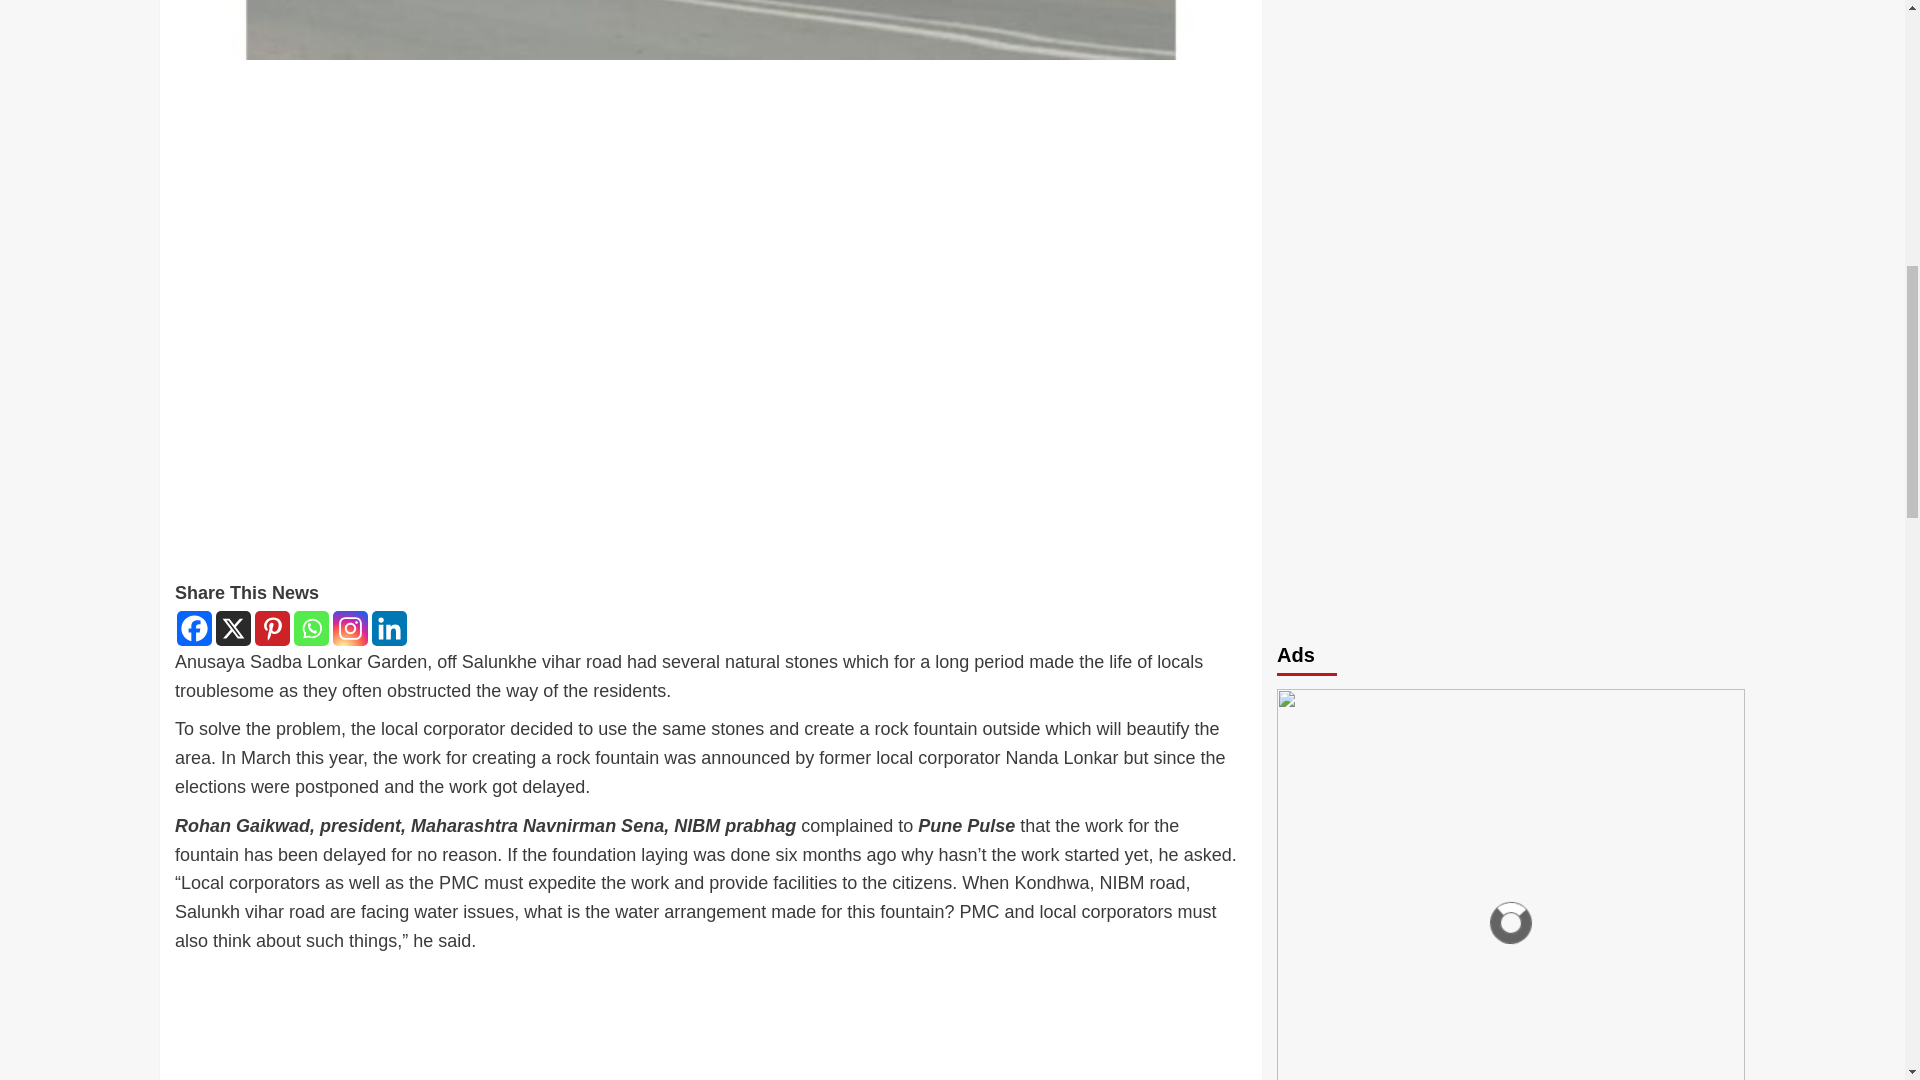 The height and width of the screenshot is (1080, 1920). Describe the element at coordinates (350, 628) in the screenshot. I see `Instagram` at that location.